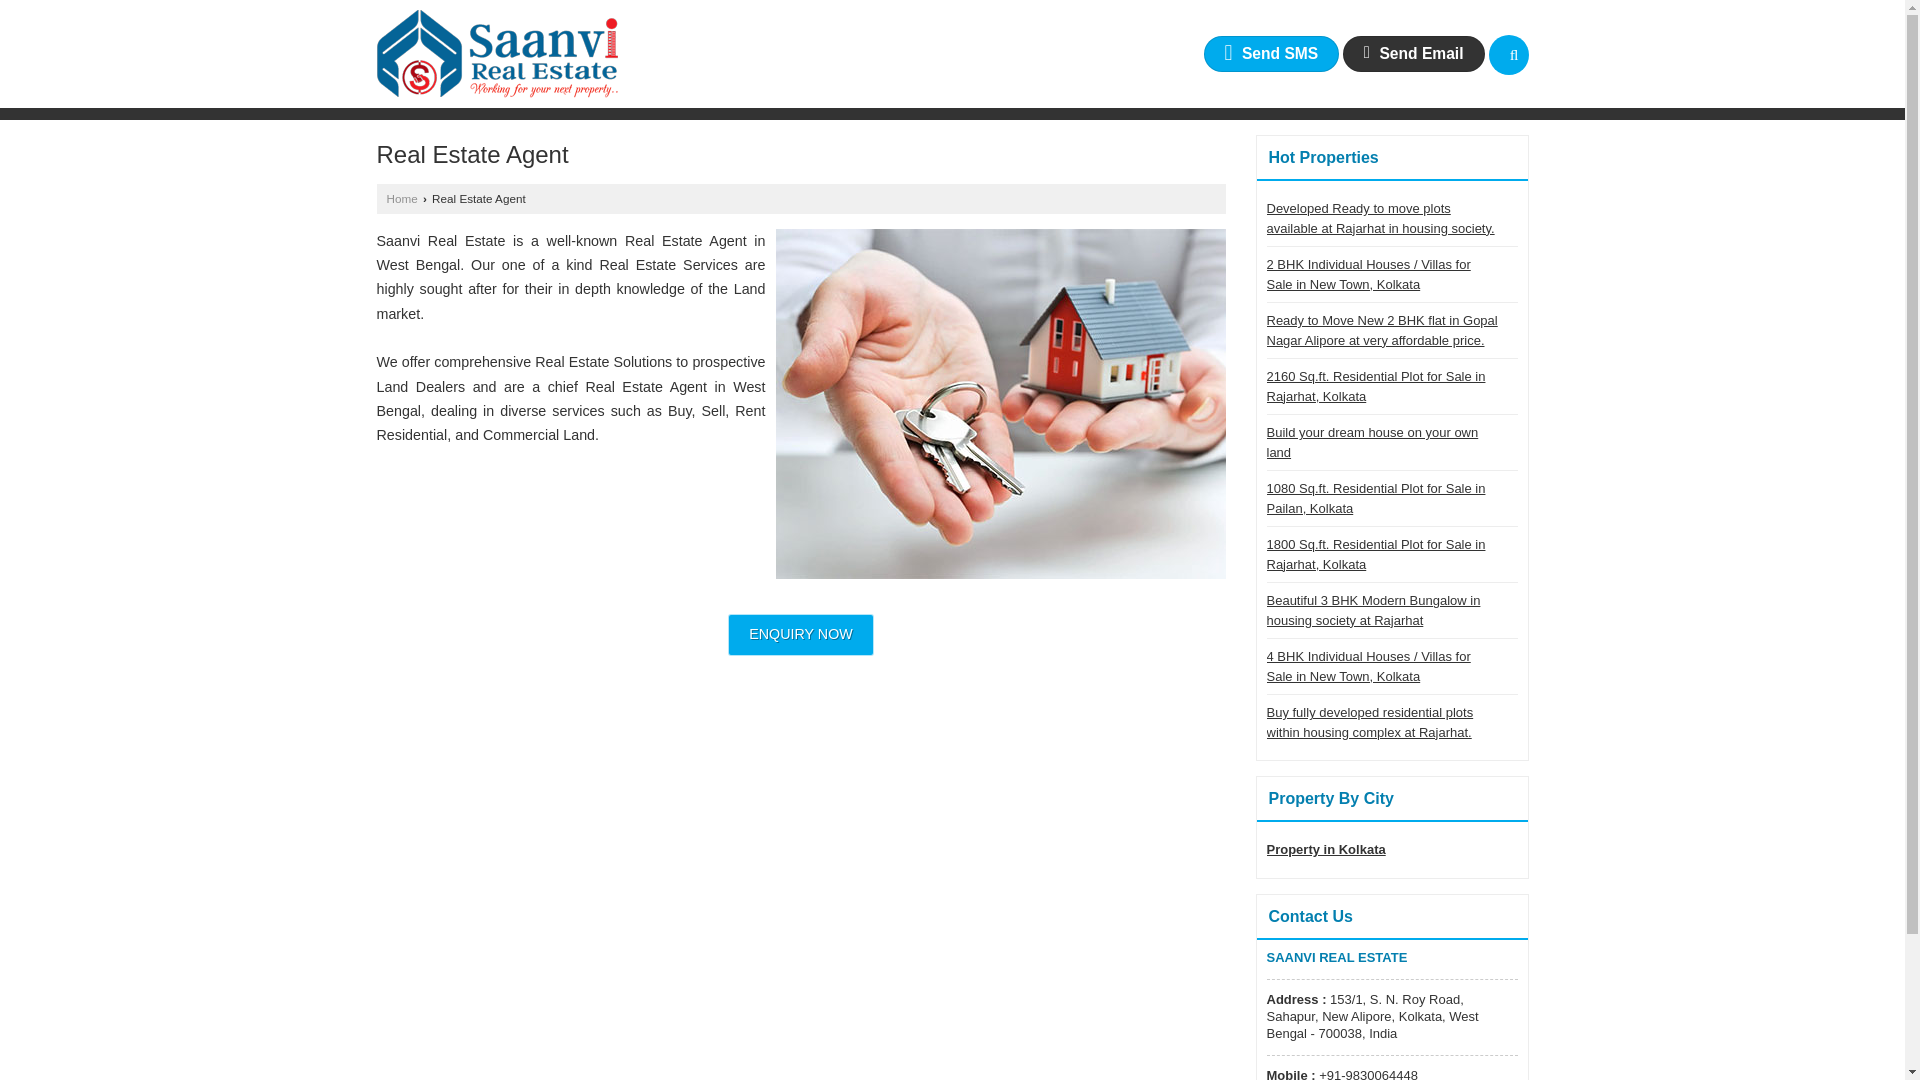 Image resolution: width=1920 pixels, height=1080 pixels. Describe the element at coordinates (1413, 53) in the screenshot. I see `Send Email` at that location.